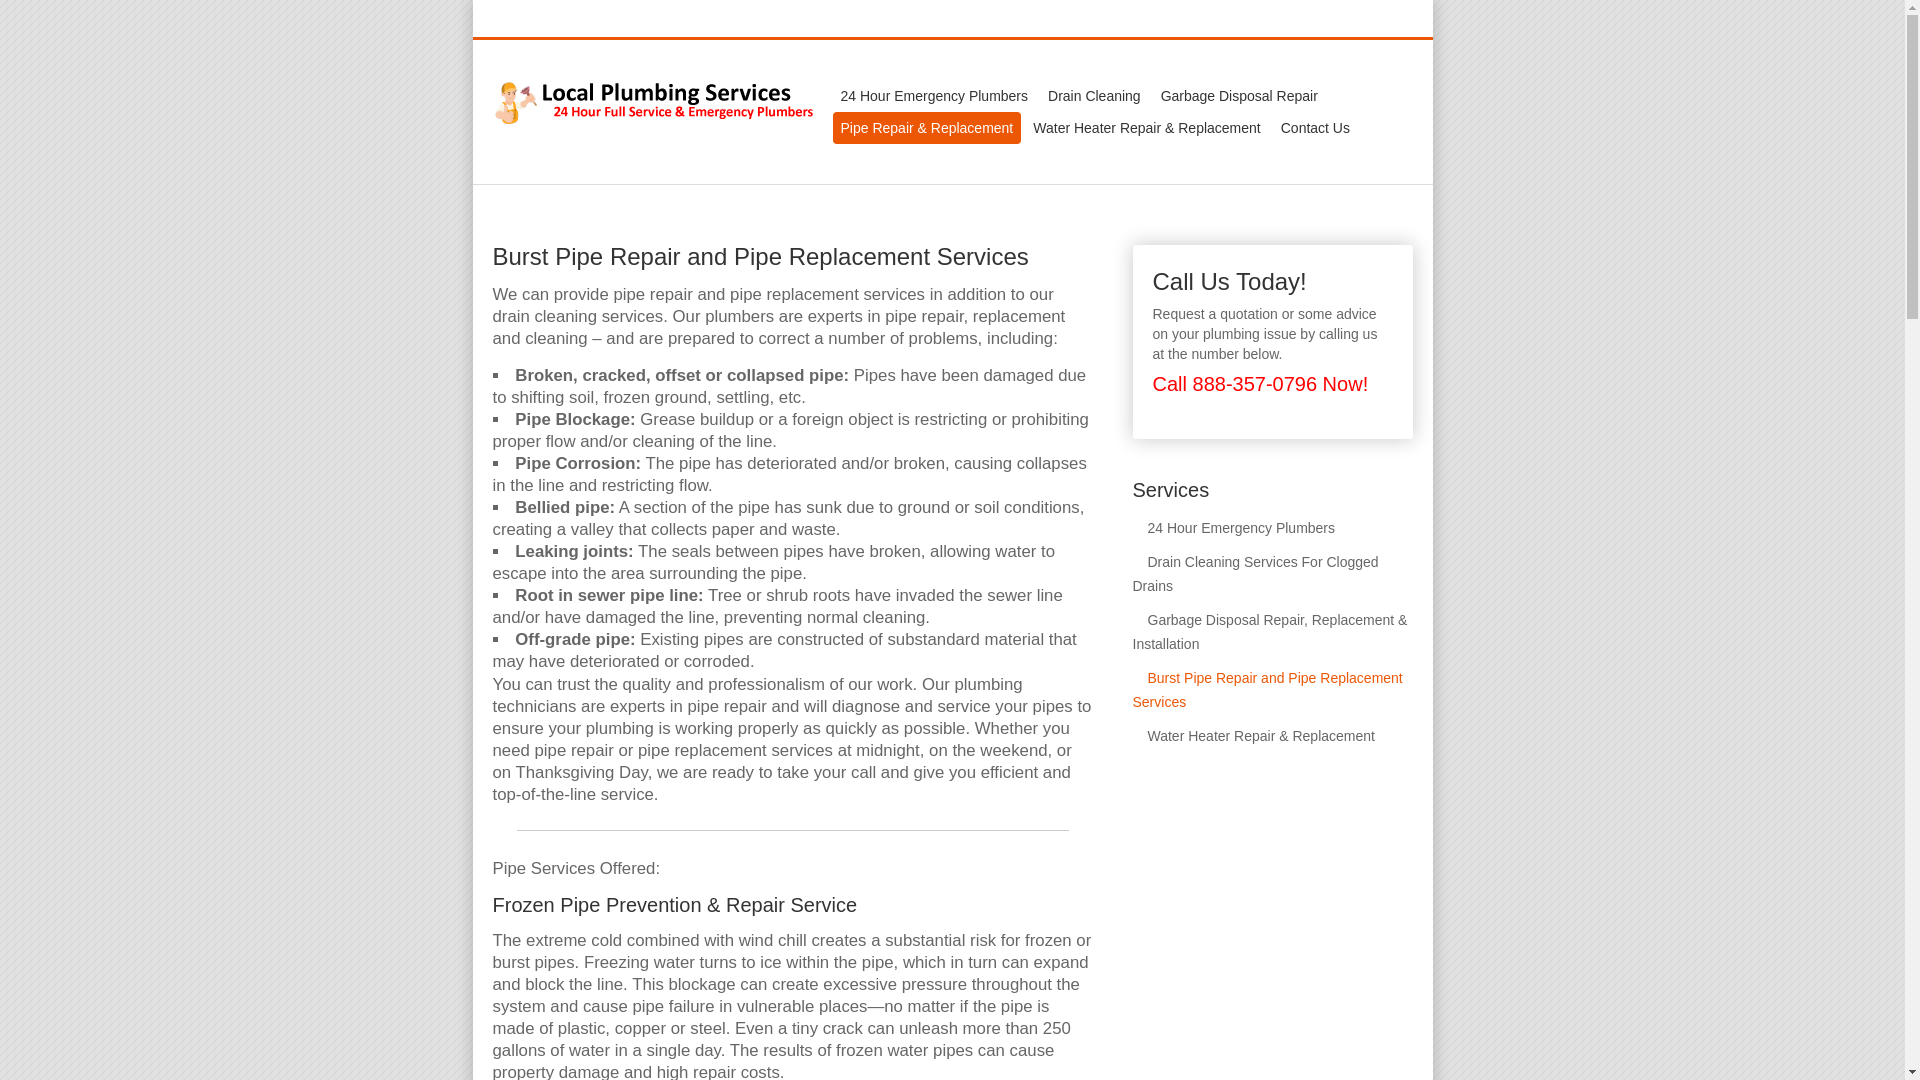 The height and width of the screenshot is (1080, 1920). What do you see at coordinates (1094, 96) in the screenshot?
I see `Drain Cleaning` at bounding box center [1094, 96].